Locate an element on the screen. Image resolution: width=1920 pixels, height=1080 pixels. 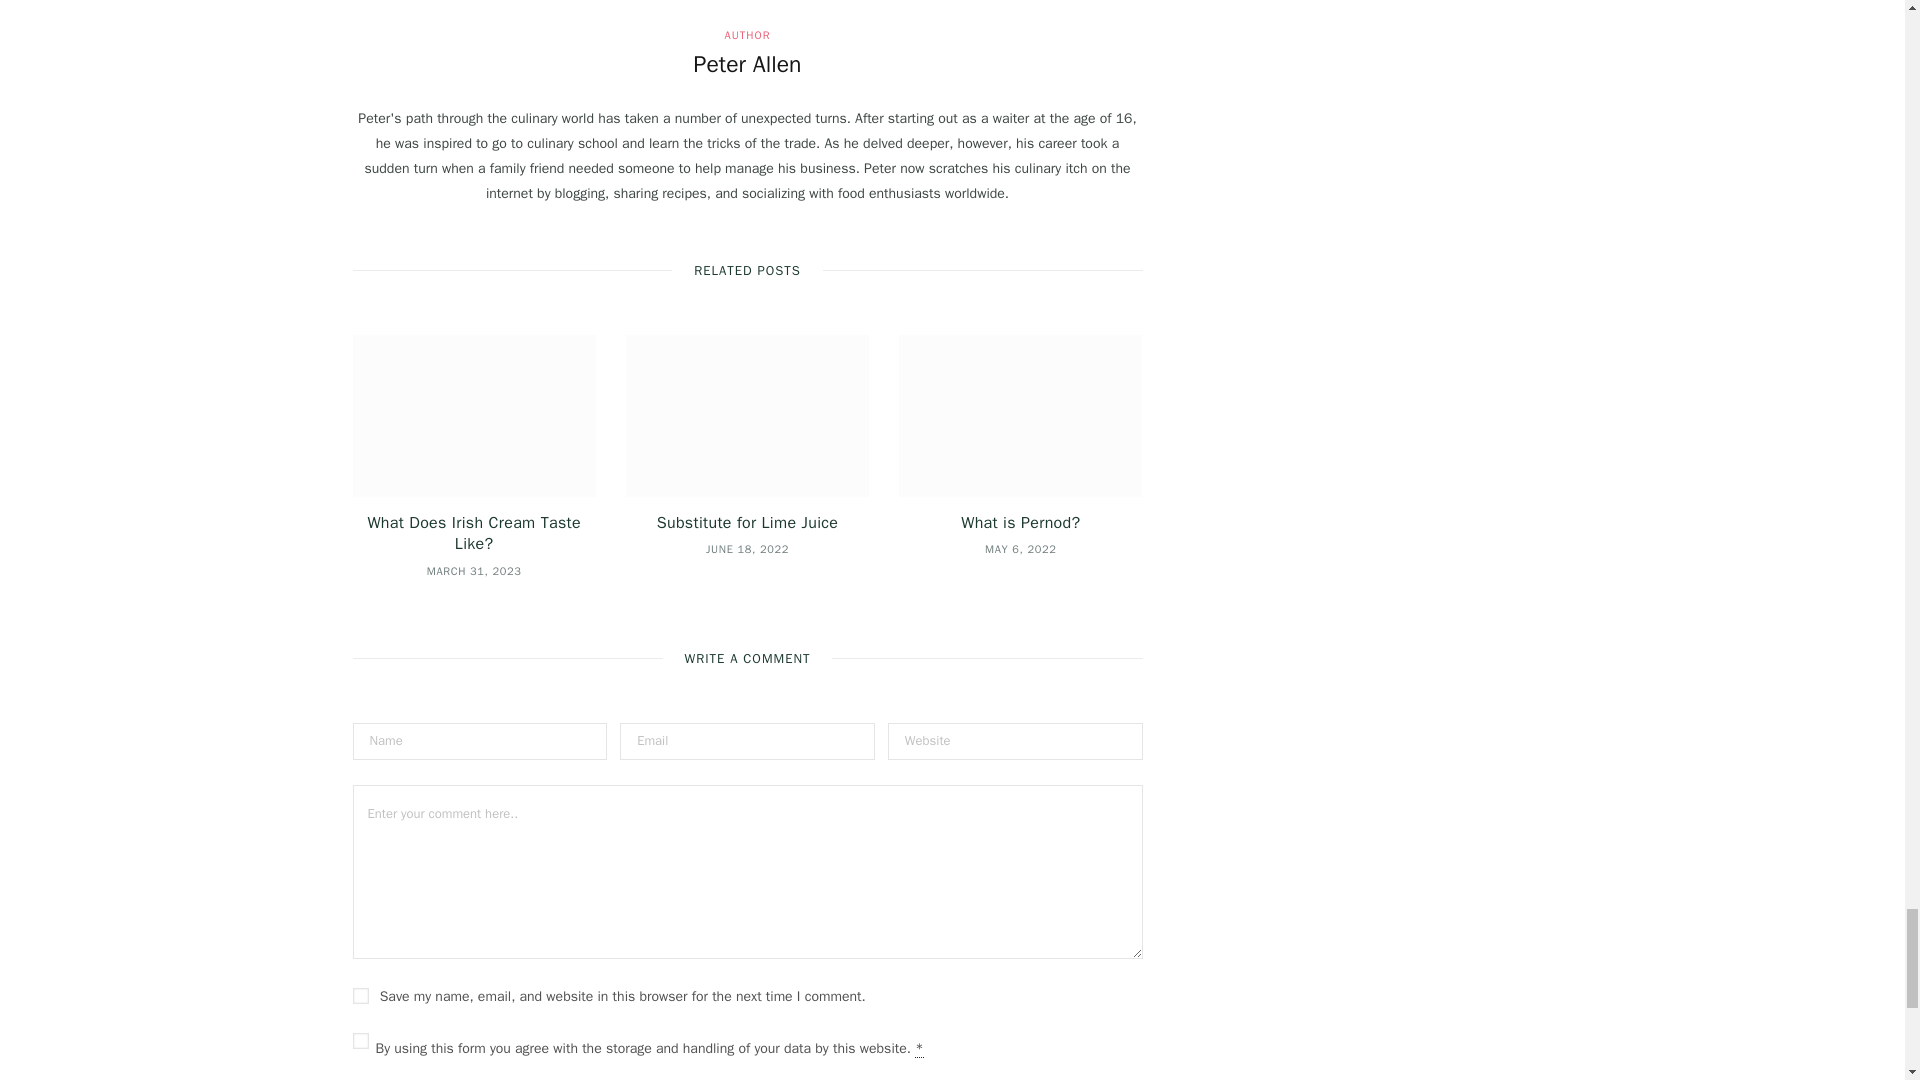
1 is located at coordinates (360, 1040).